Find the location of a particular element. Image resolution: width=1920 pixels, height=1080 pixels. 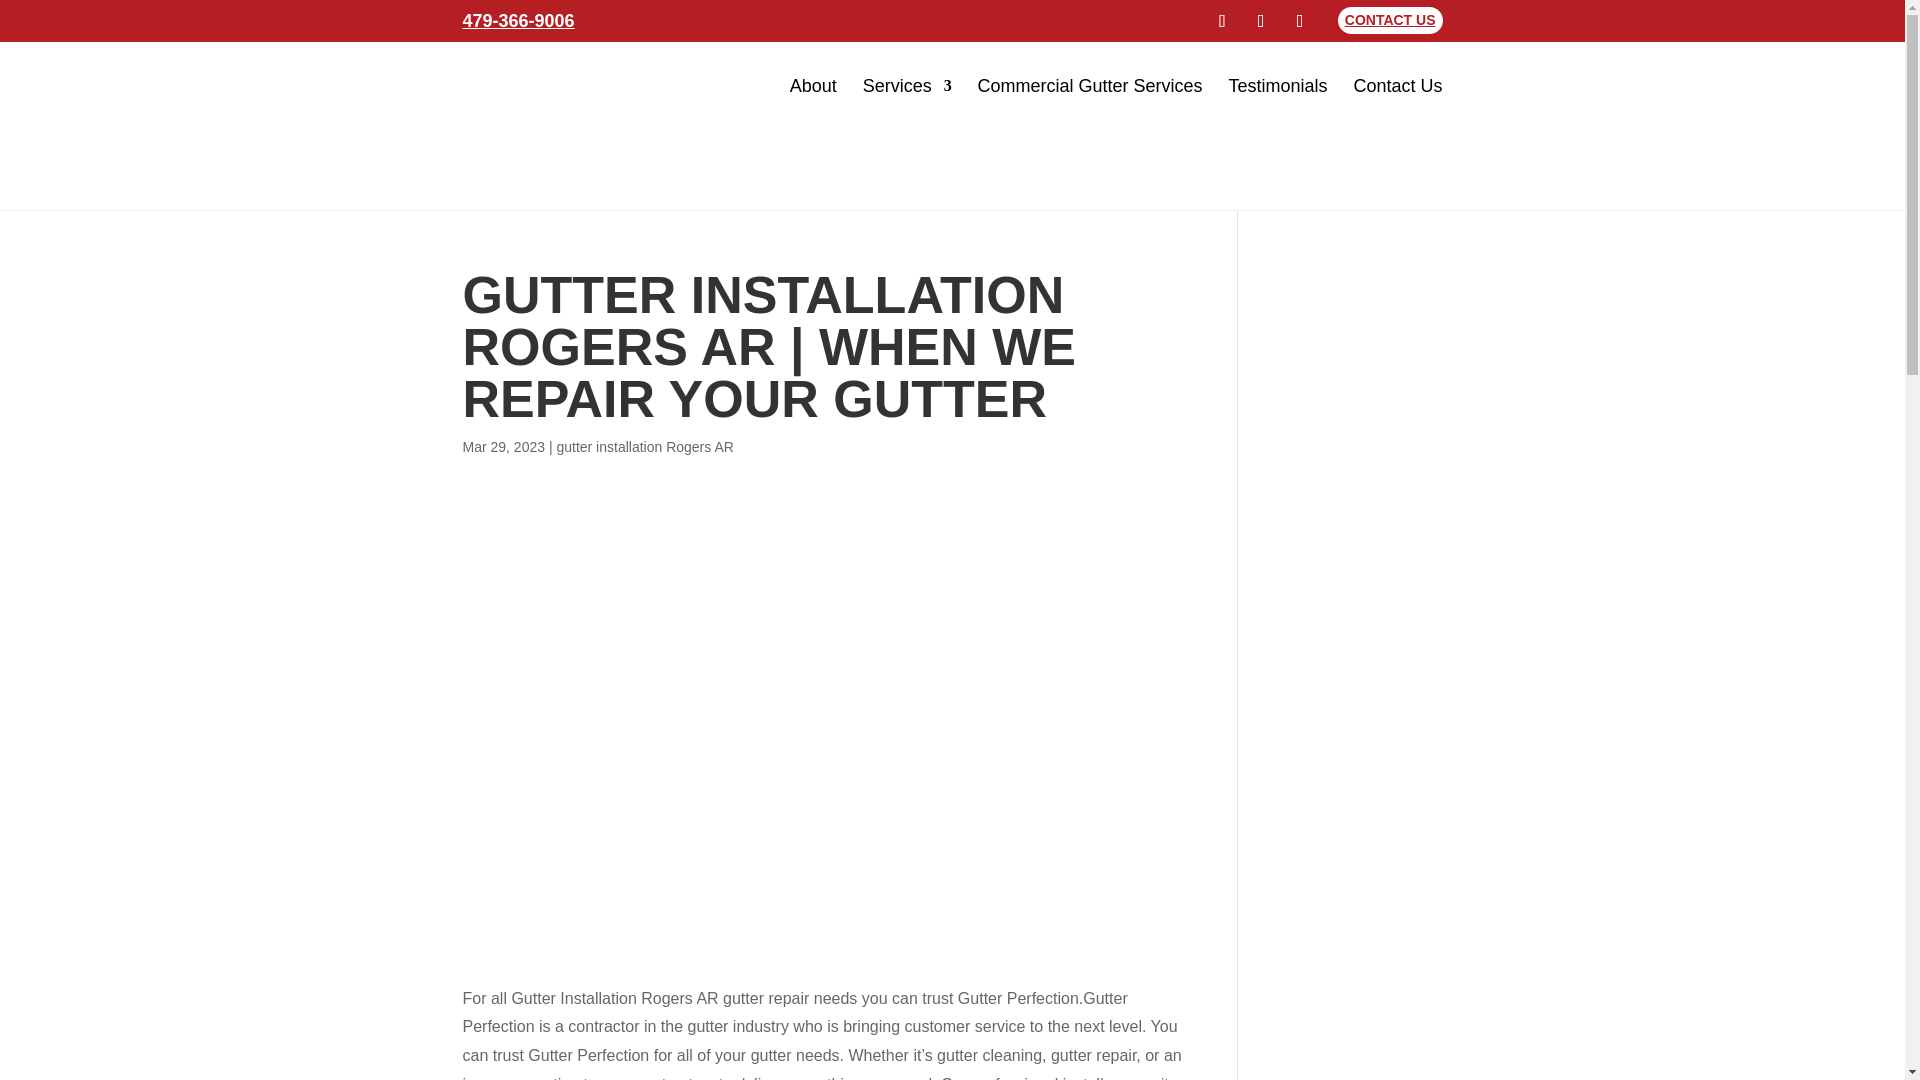

About is located at coordinates (813, 85).